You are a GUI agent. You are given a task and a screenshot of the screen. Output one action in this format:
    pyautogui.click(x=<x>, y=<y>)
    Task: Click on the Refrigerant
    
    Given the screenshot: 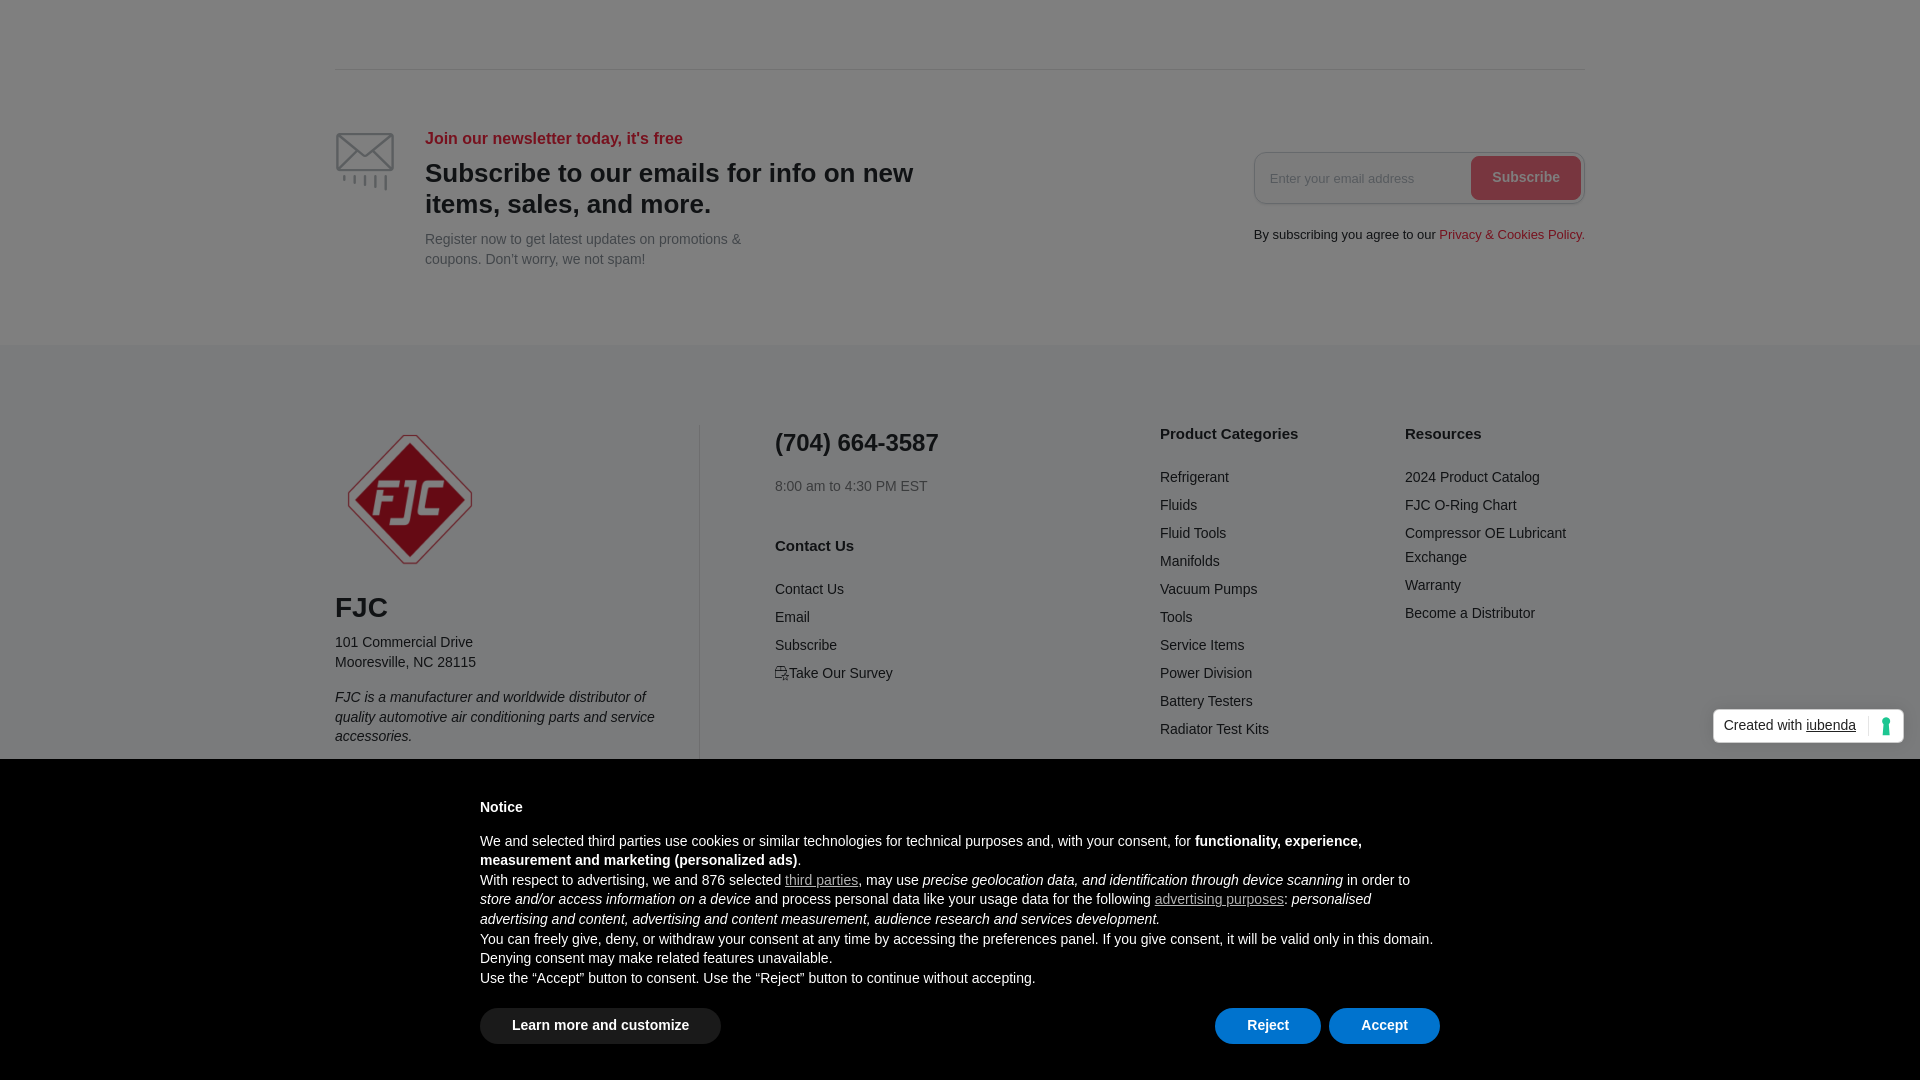 What is the action you would take?
    pyautogui.click(x=1194, y=476)
    